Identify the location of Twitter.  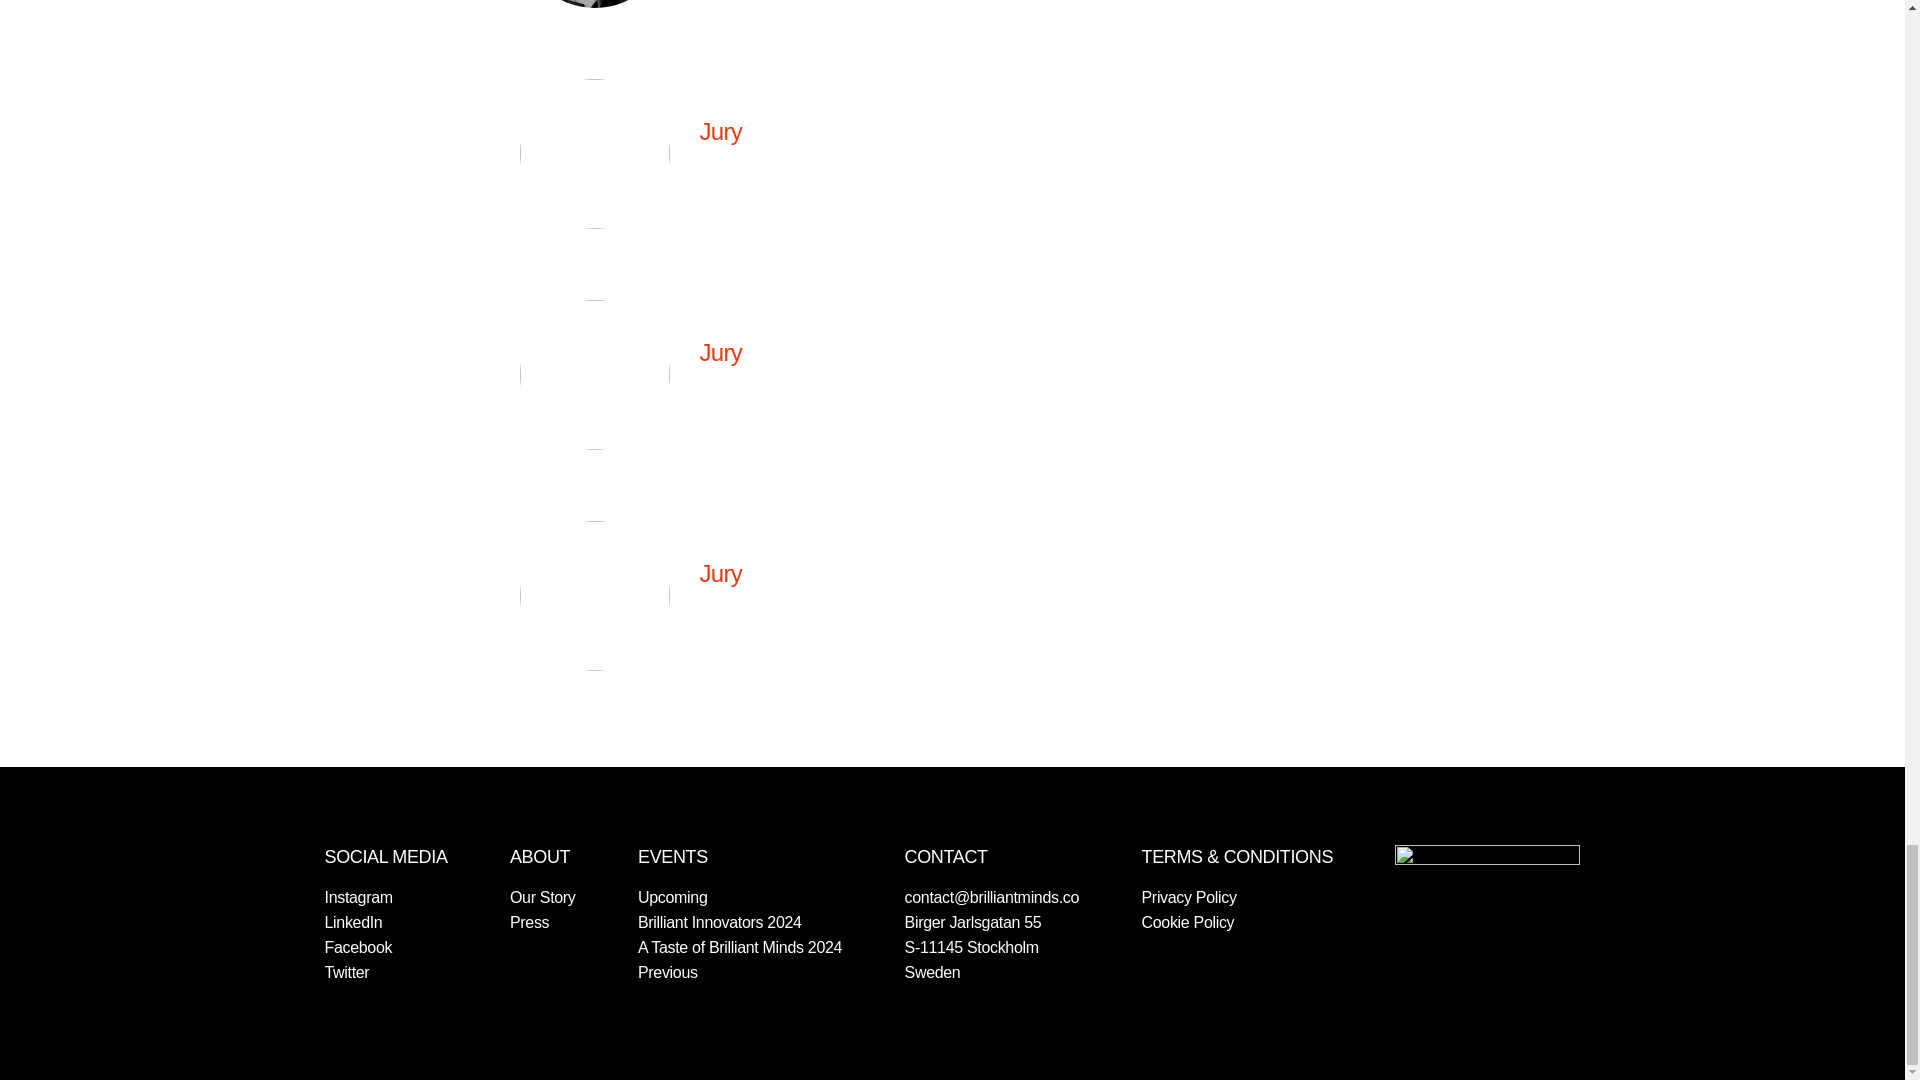
(346, 972).